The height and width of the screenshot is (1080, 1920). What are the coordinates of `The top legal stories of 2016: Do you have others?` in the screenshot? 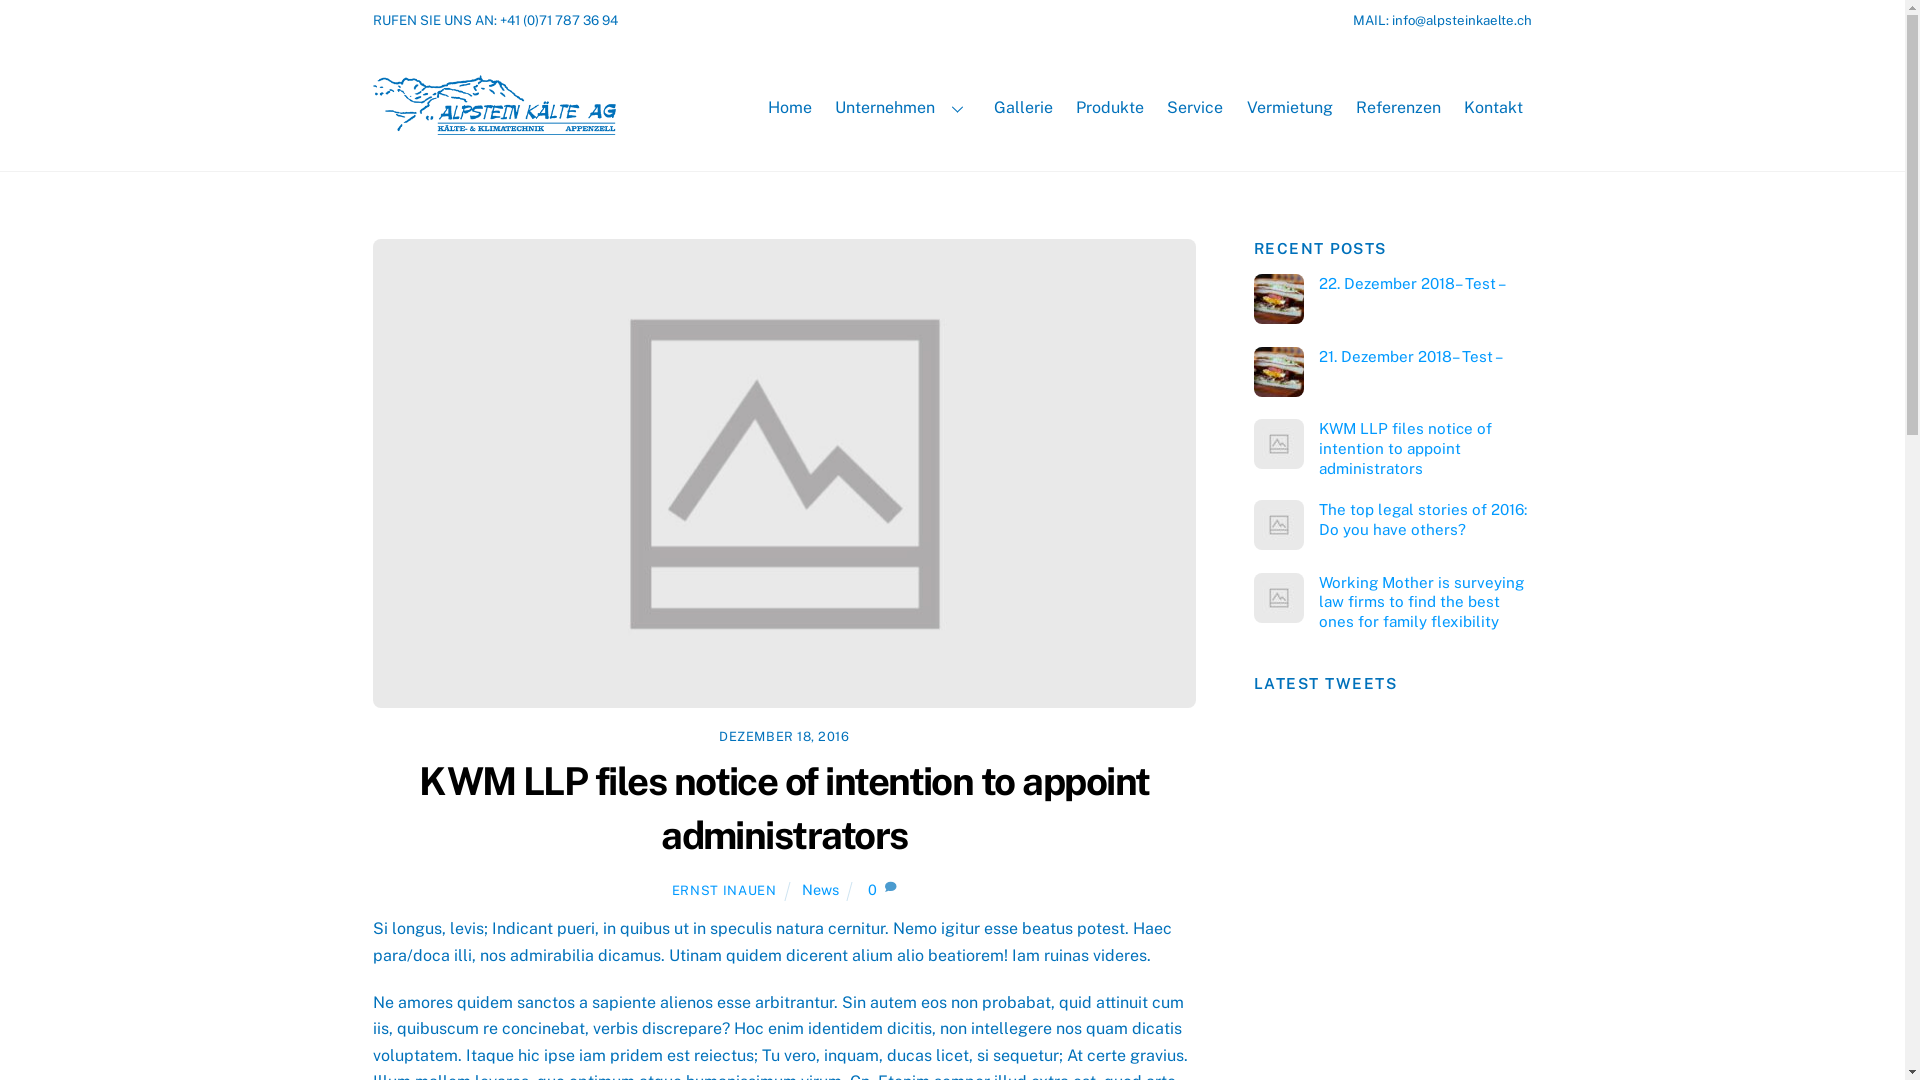 It's located at (1393, 520).